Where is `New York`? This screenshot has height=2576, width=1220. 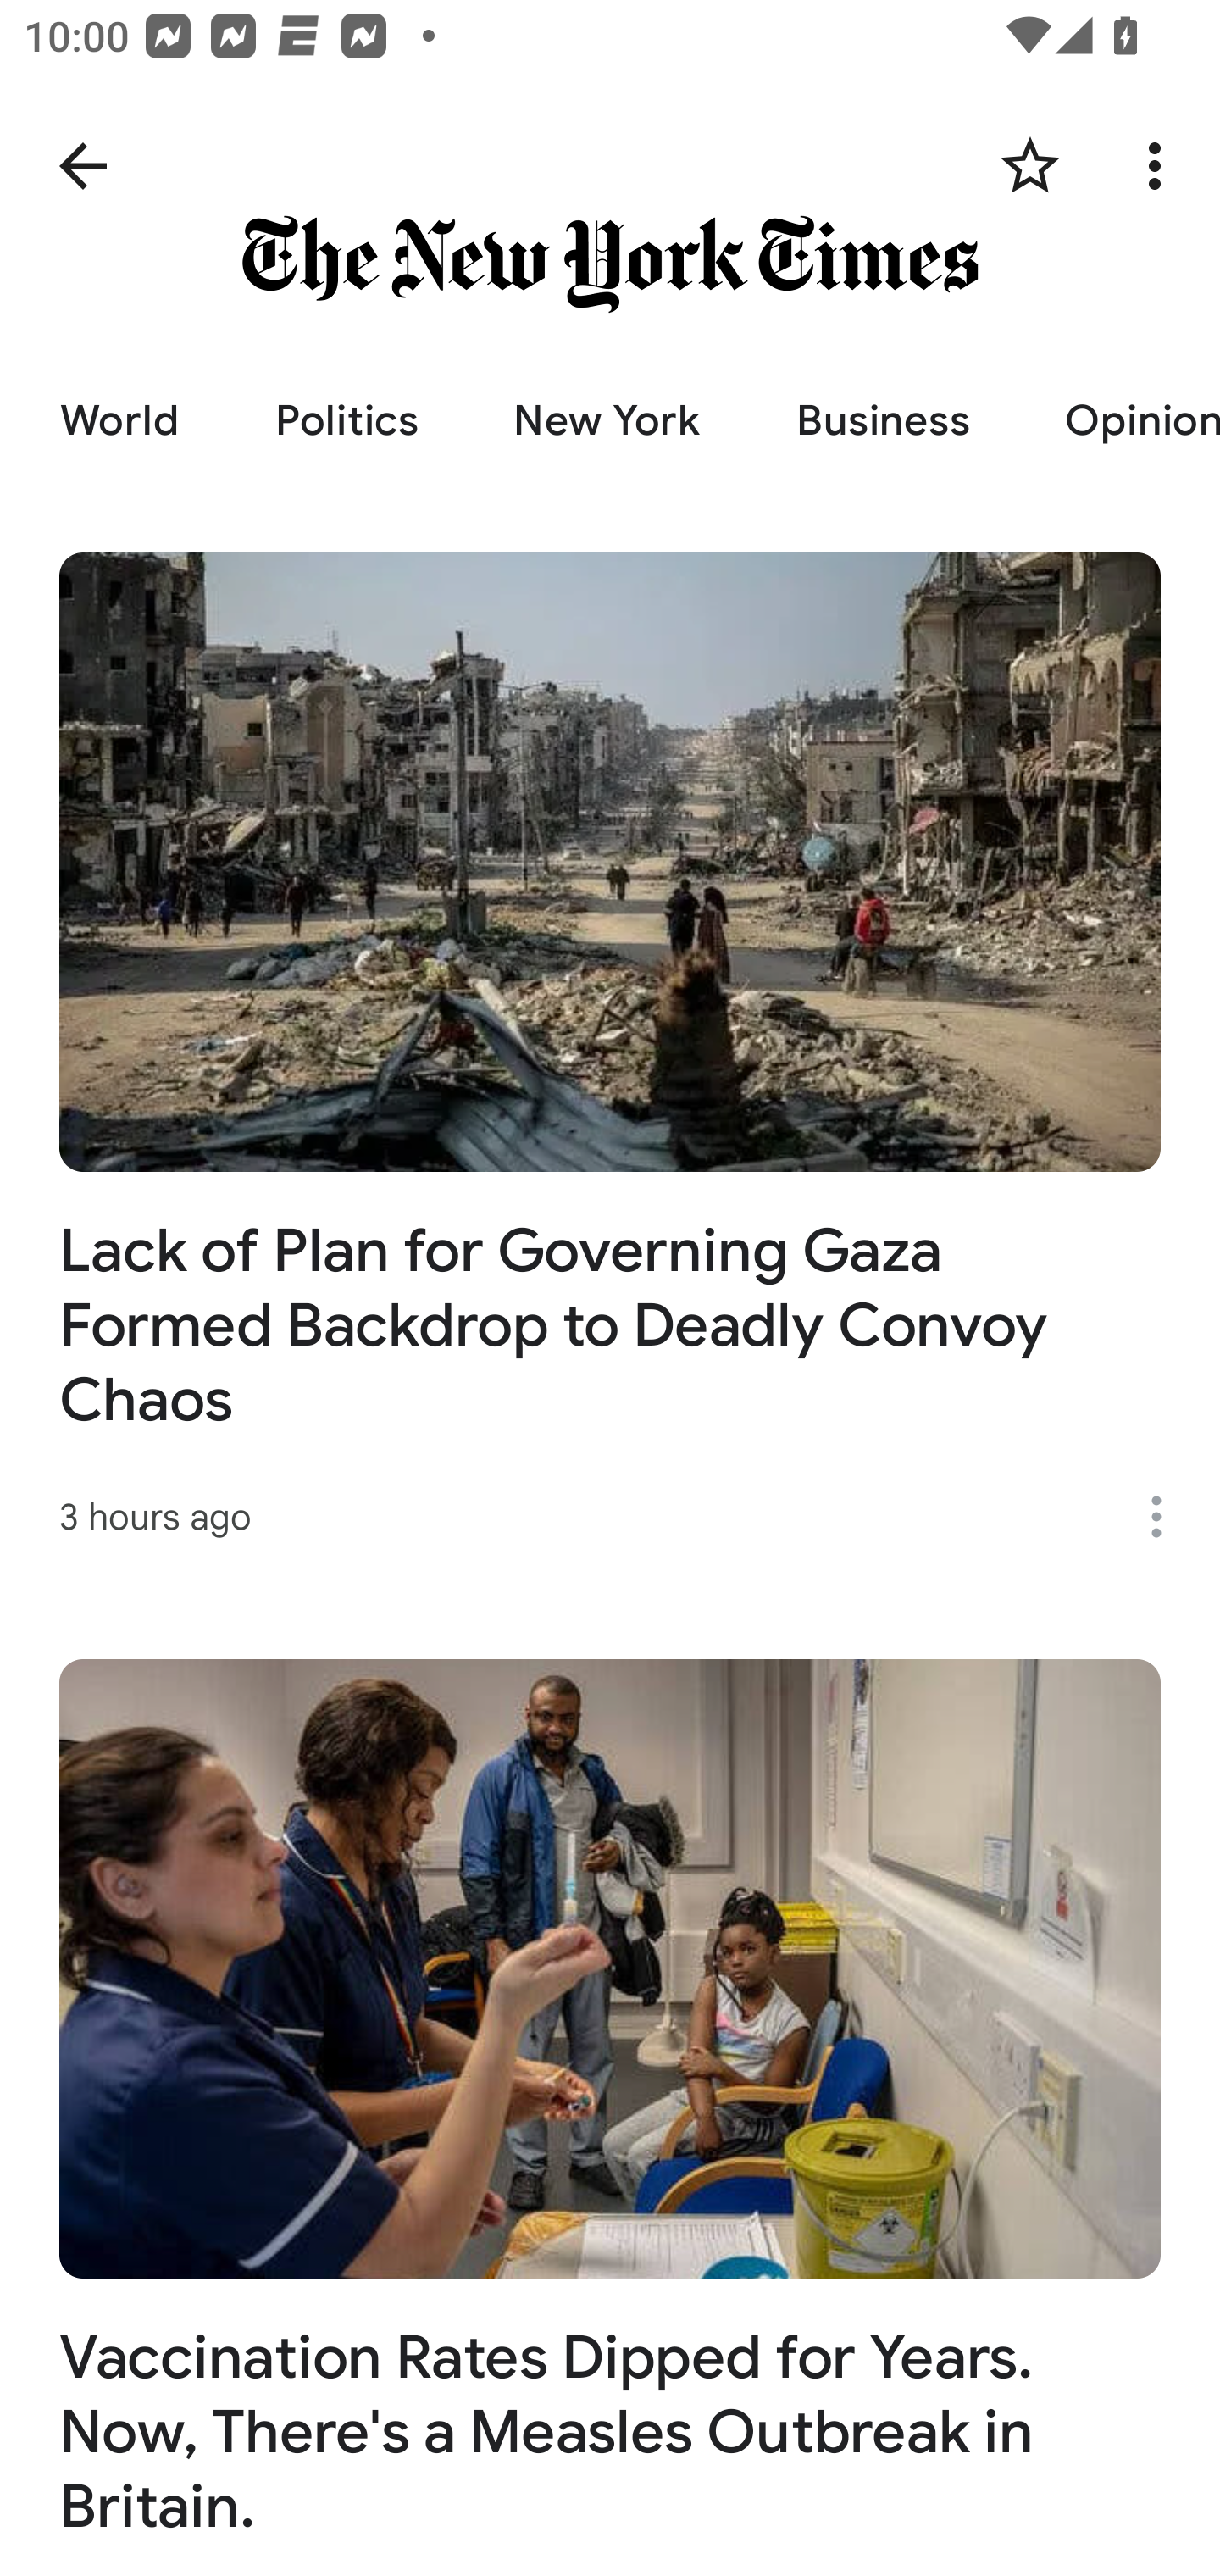
New York is located at coordinates (607, 420).